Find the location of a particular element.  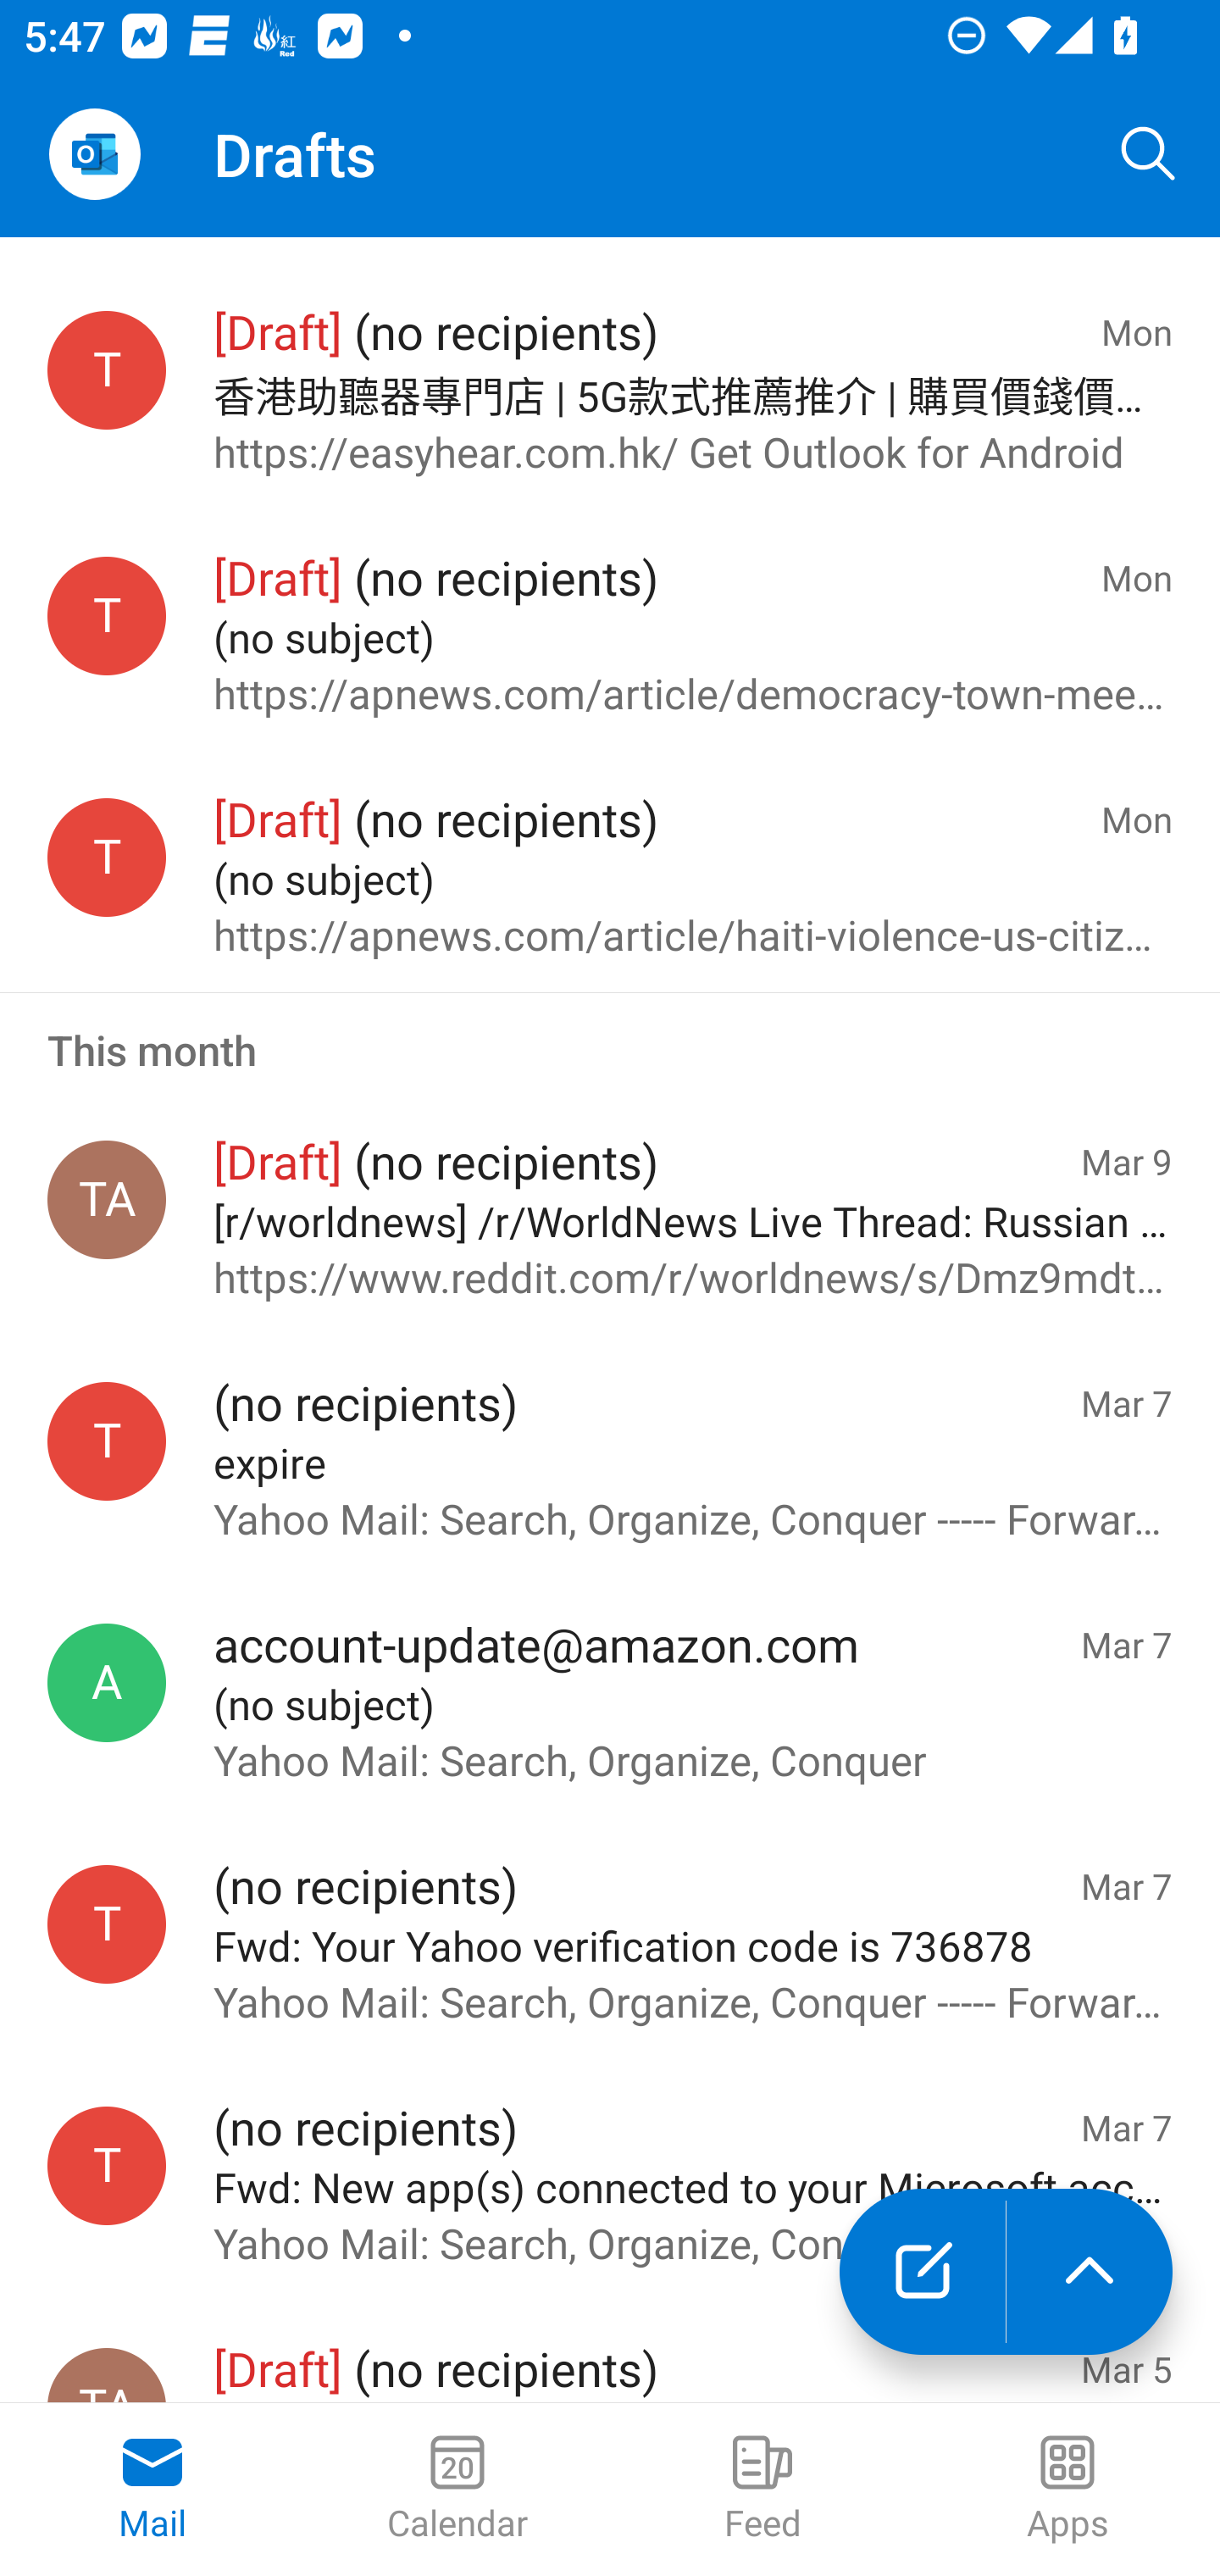

testappium002@outlook.com is located at coordinates (107, 858).